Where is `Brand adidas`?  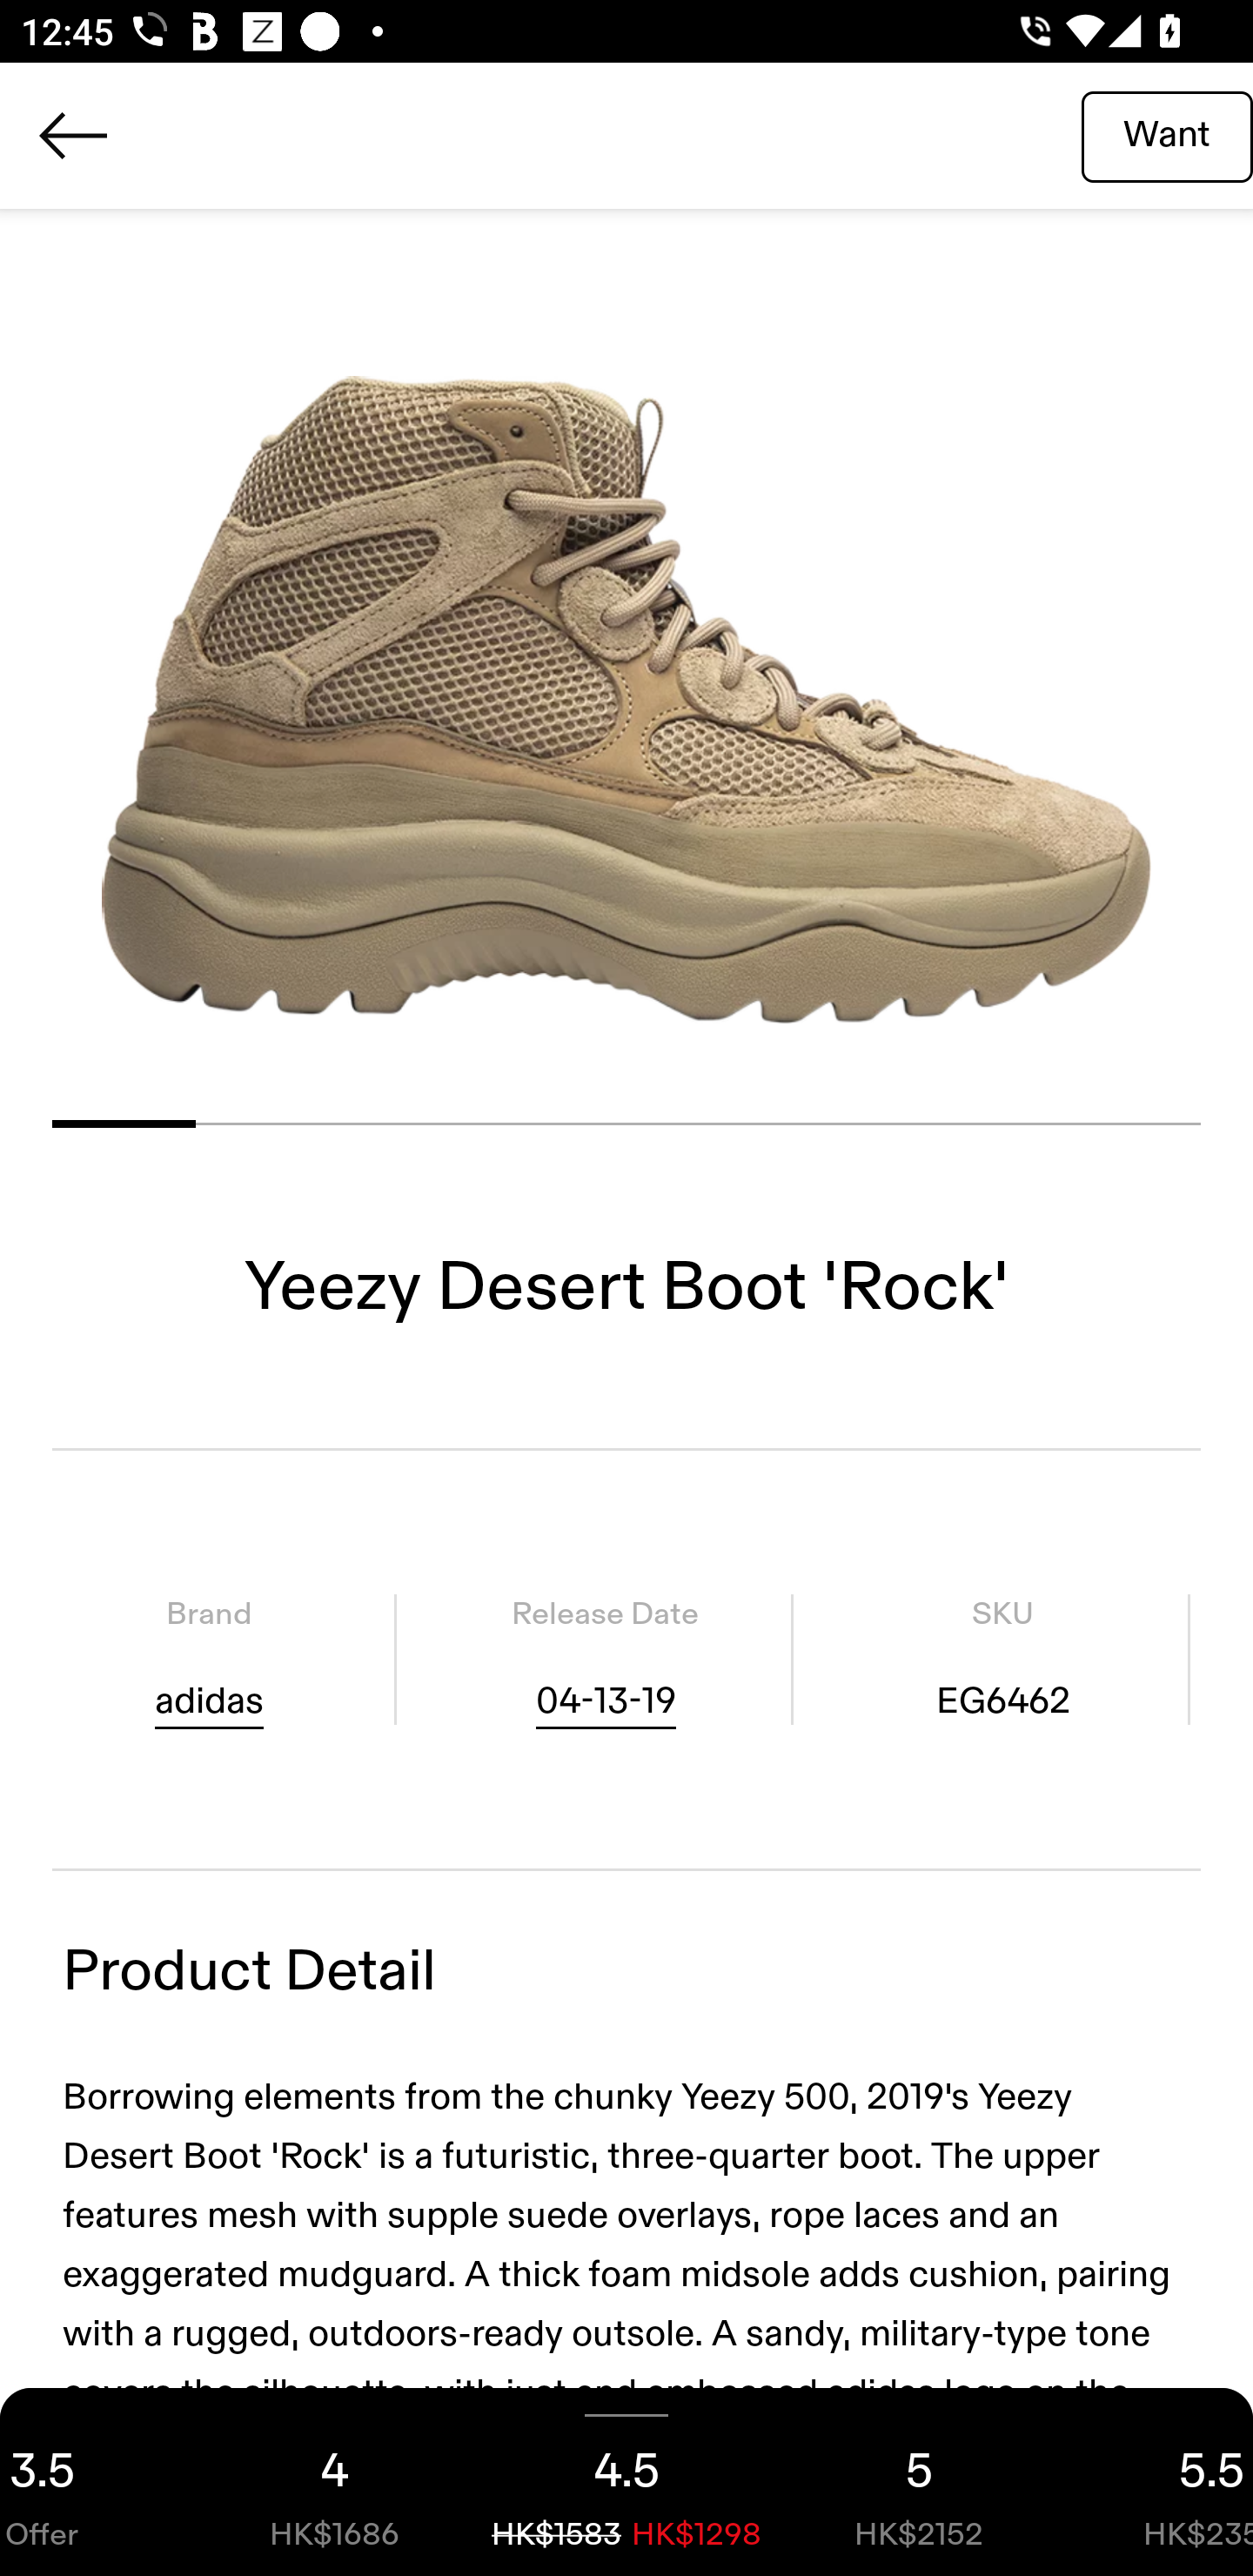 Brand adidas is located at coordinates (209, 1659).